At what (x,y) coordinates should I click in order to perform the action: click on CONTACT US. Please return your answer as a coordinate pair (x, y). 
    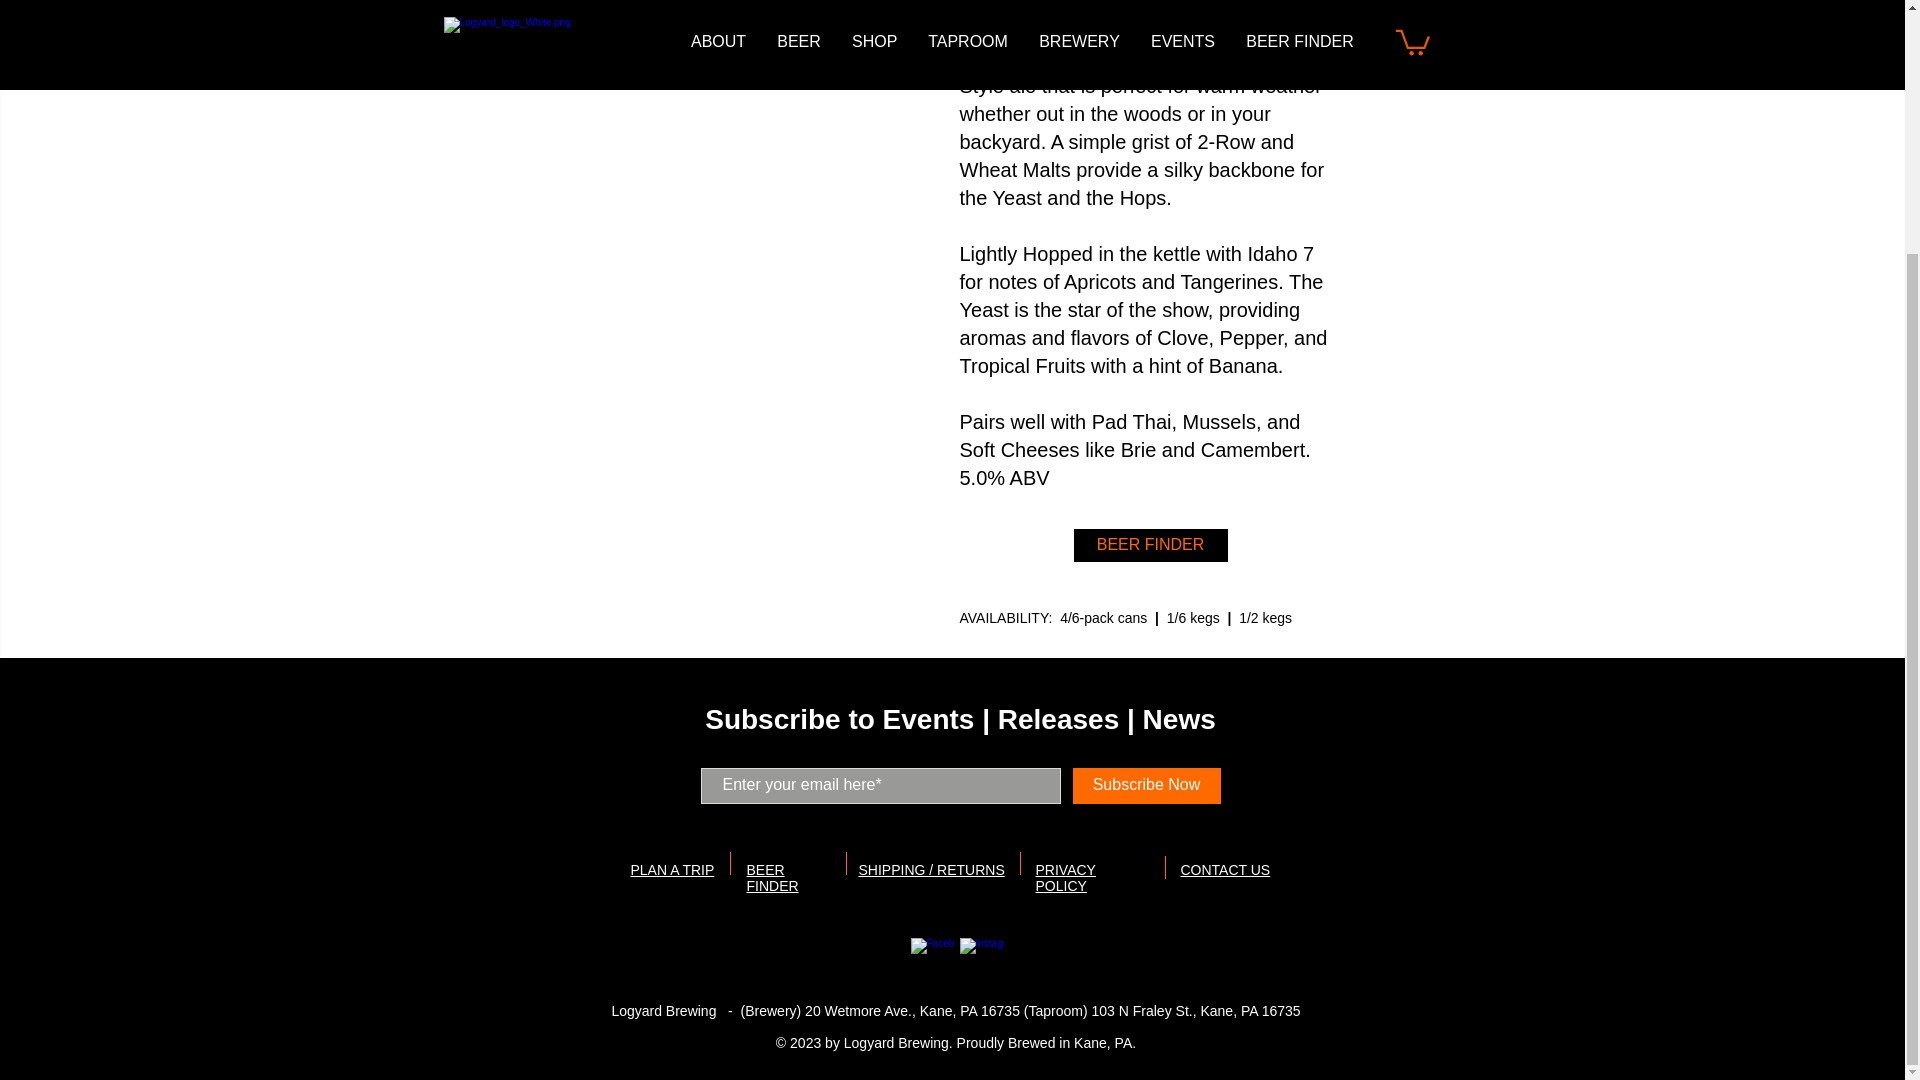
    Looking at the image, I should click on (1224, 870).